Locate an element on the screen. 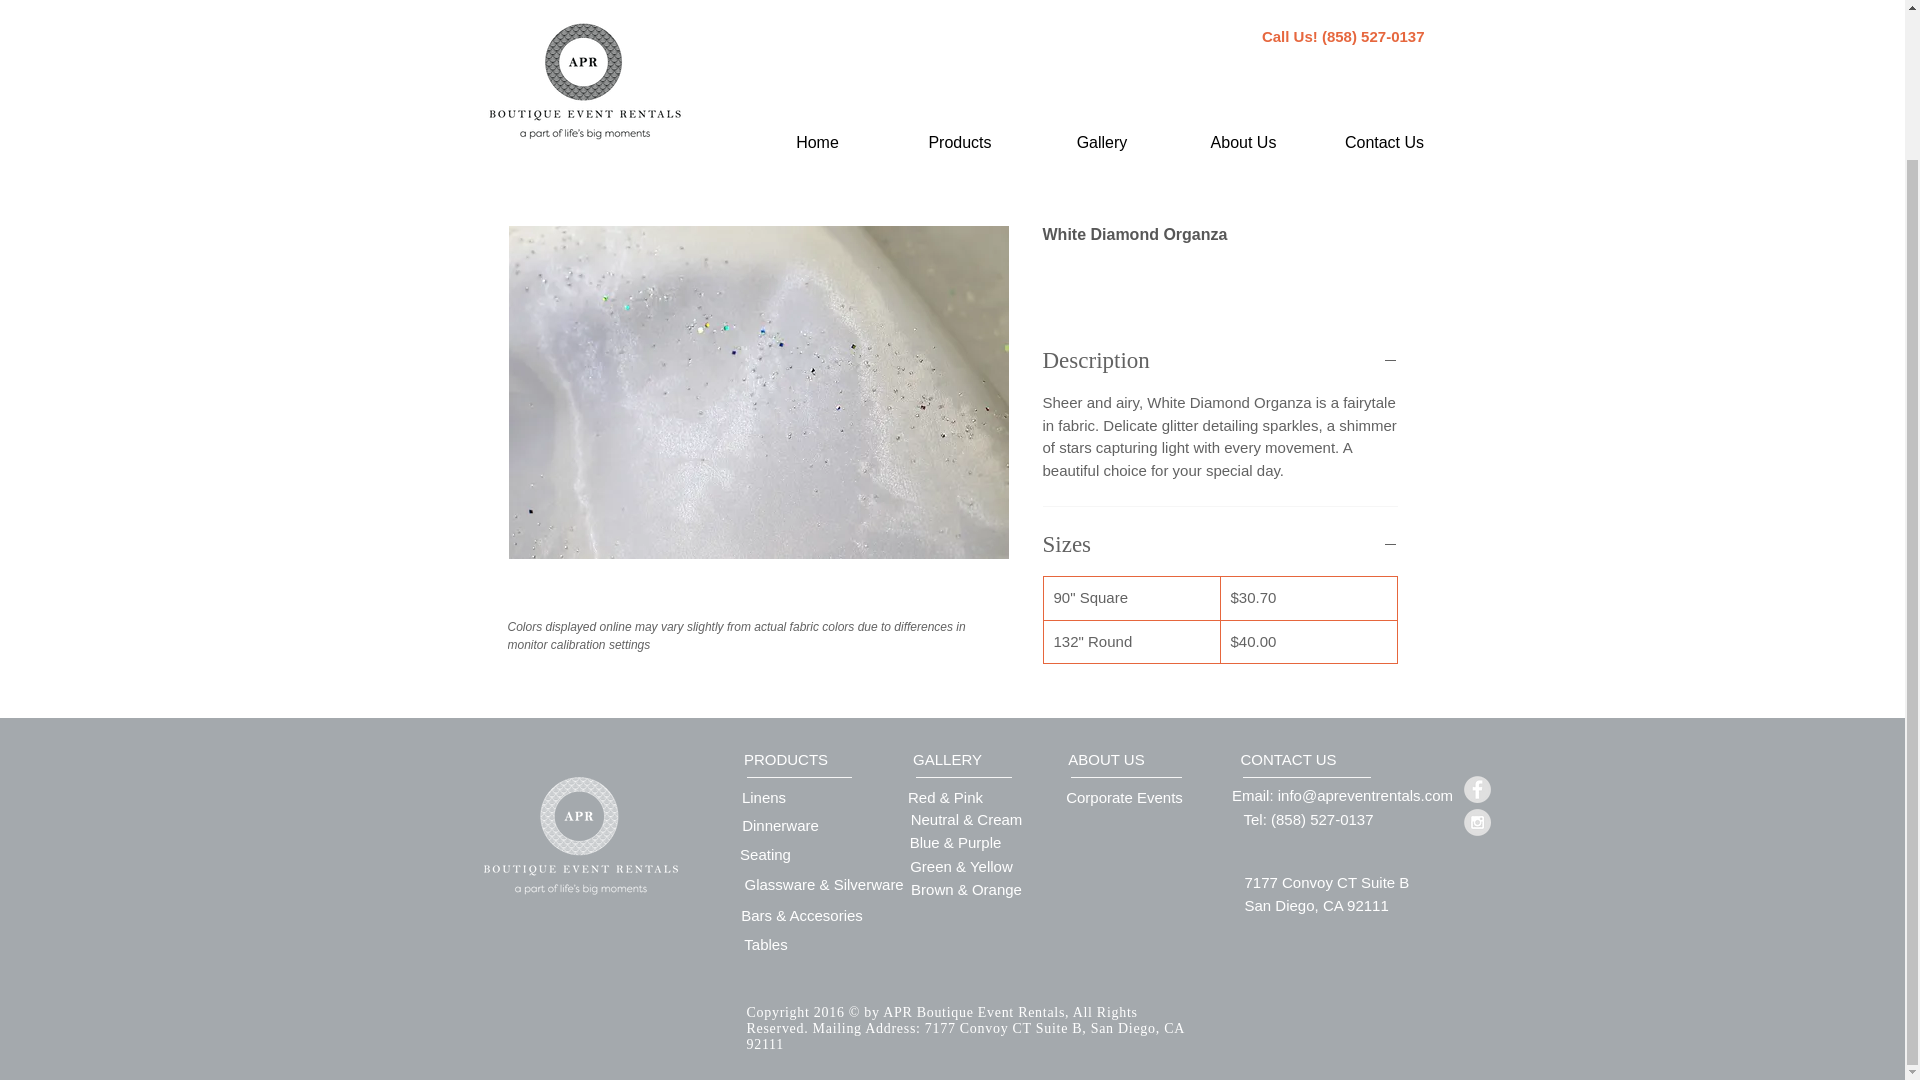 The image size is (1920, 1080). Linens is located at coordinates (764, 796).